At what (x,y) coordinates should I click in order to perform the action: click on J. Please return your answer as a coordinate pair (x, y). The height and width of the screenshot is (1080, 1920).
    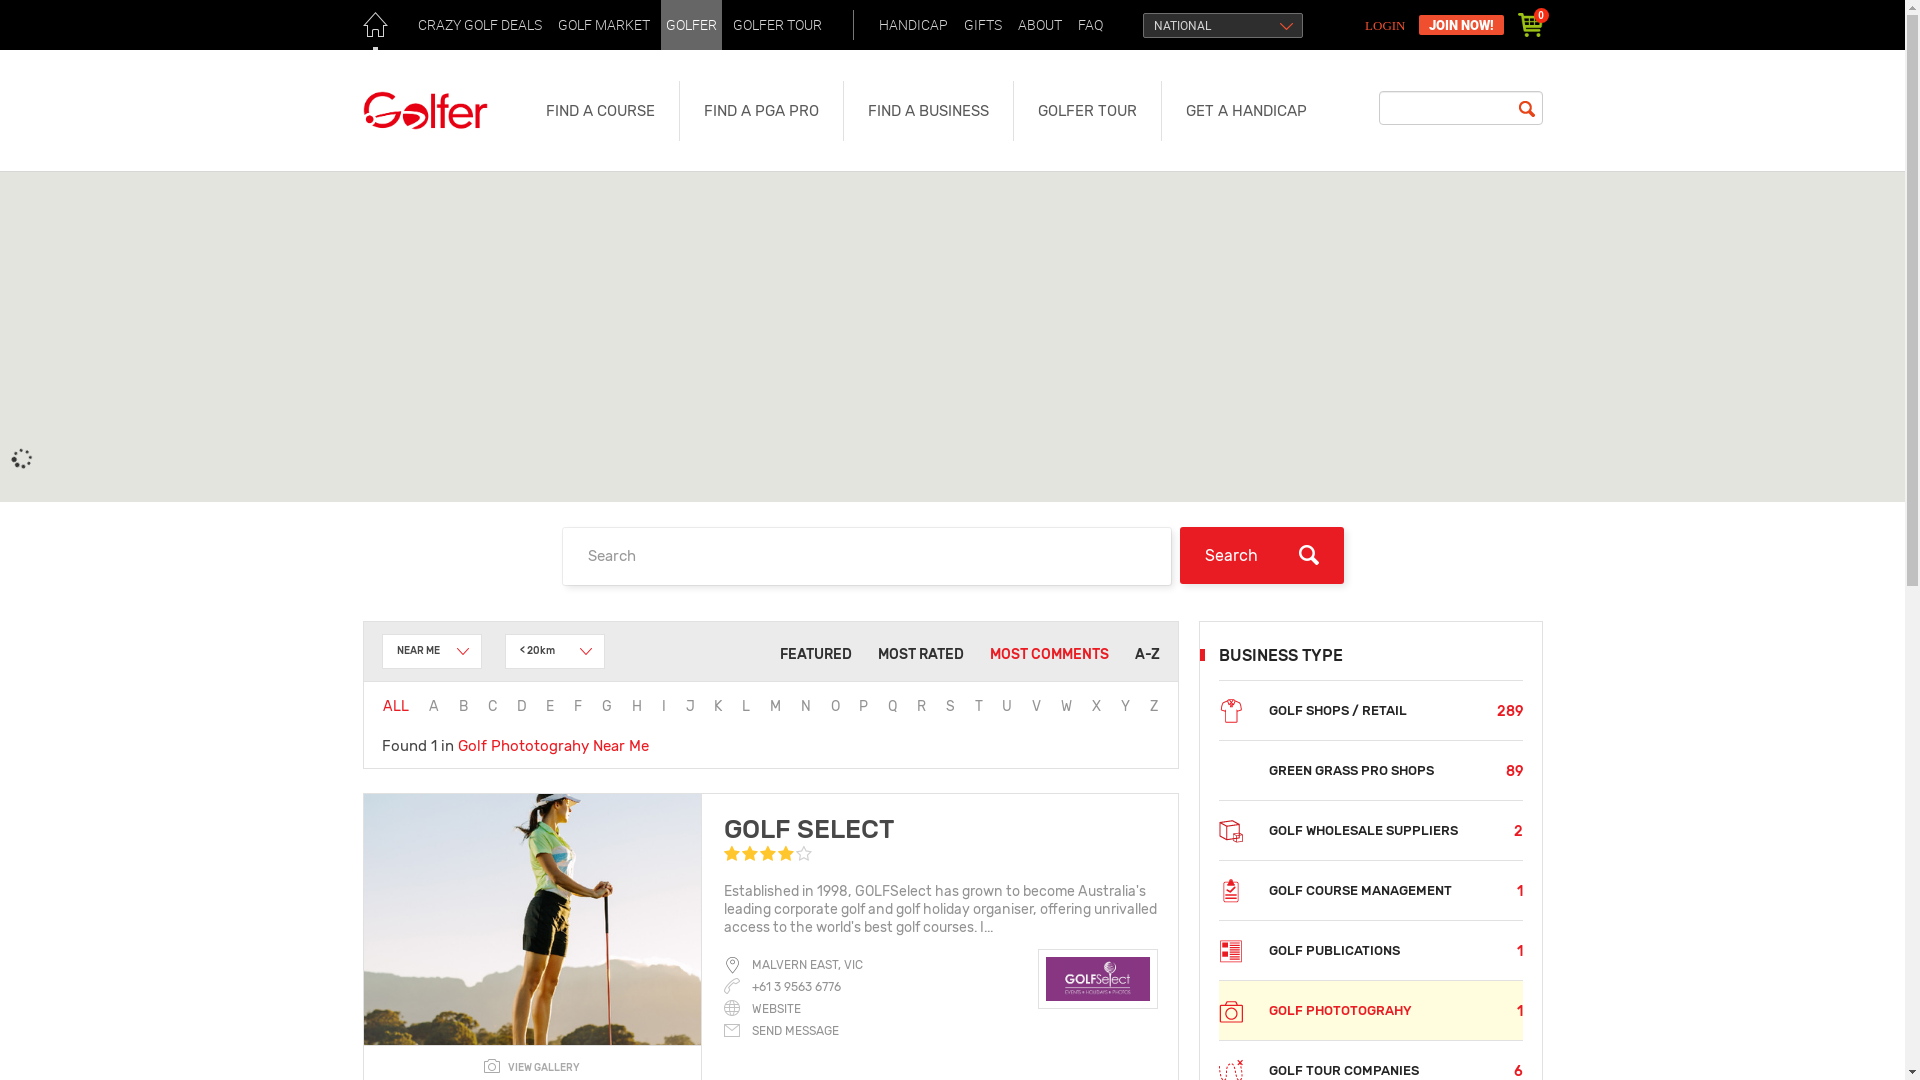
    Looking at the image, I should click on (690, 706).